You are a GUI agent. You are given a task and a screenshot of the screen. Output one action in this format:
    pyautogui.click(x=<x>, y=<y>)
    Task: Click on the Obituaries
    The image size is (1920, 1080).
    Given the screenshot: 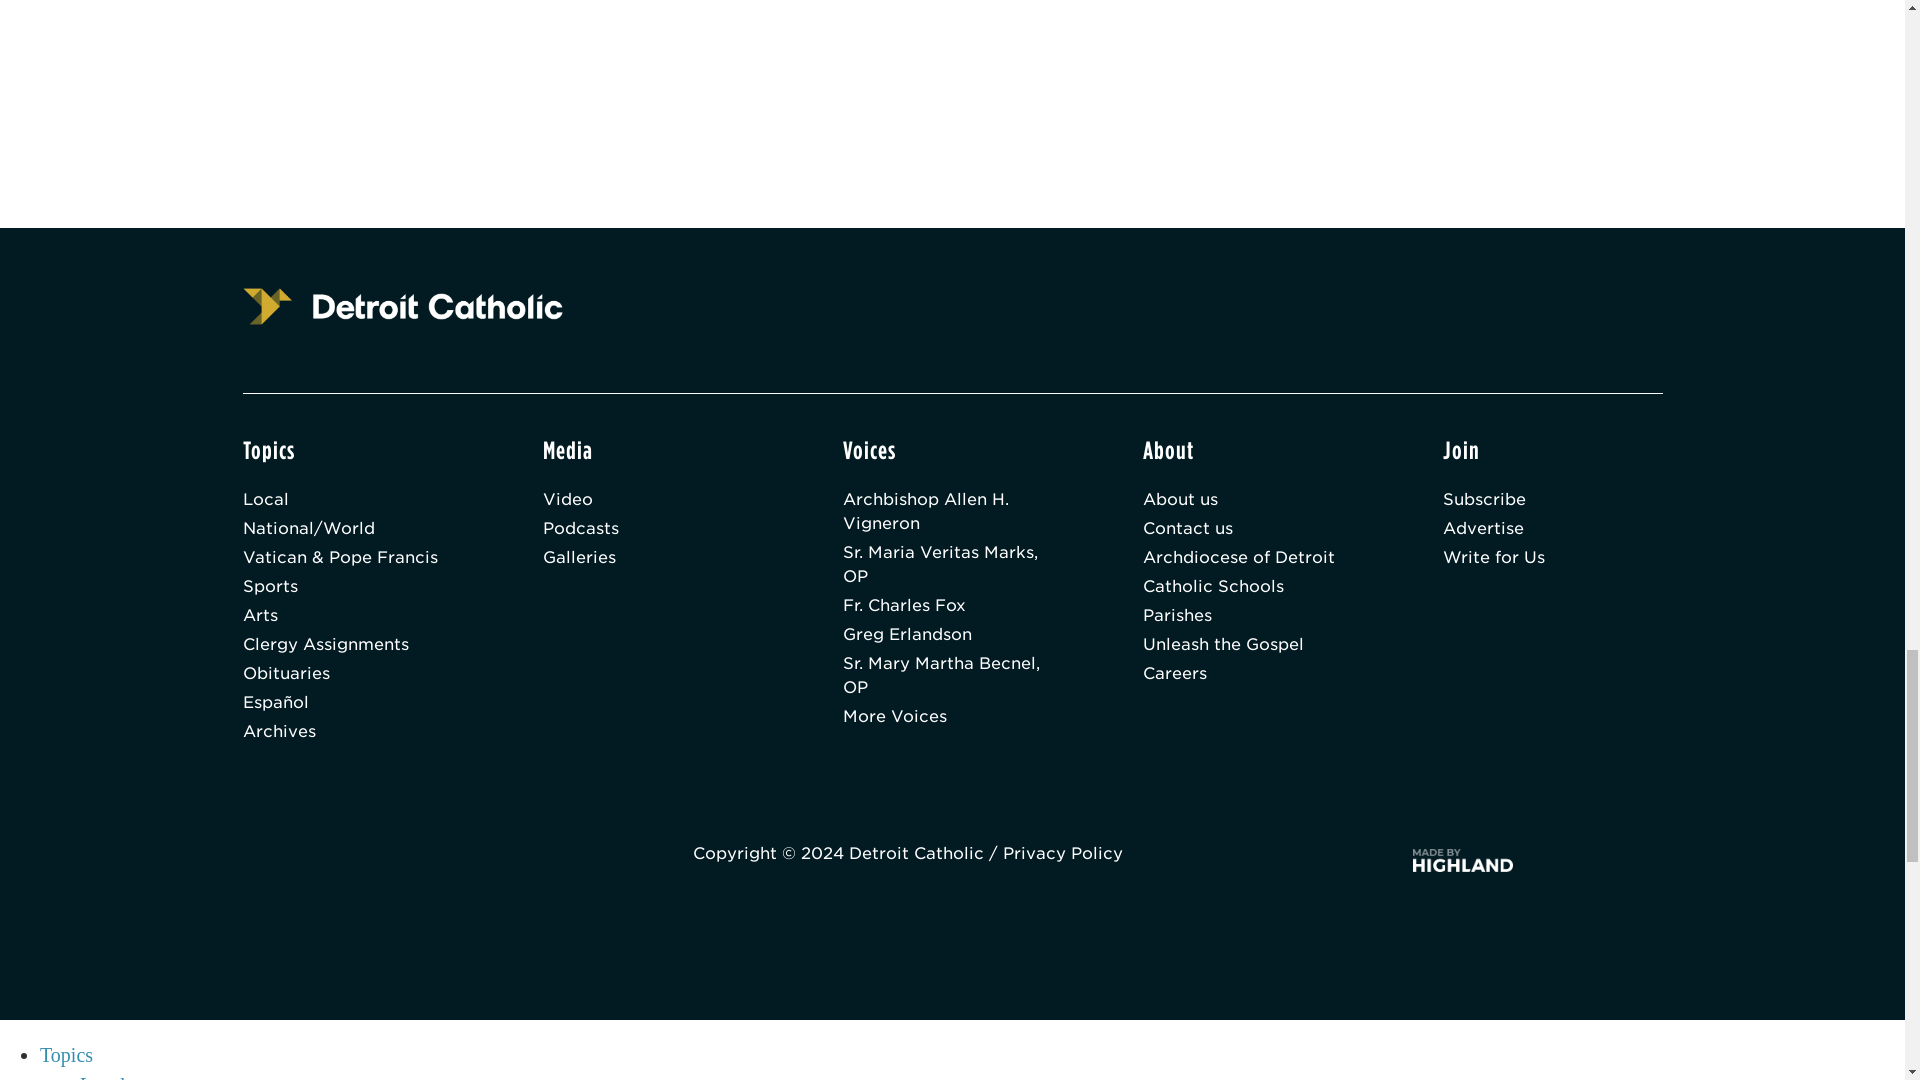 What is the action you would take?
    pyautogui.click(x=352, y=674)
    